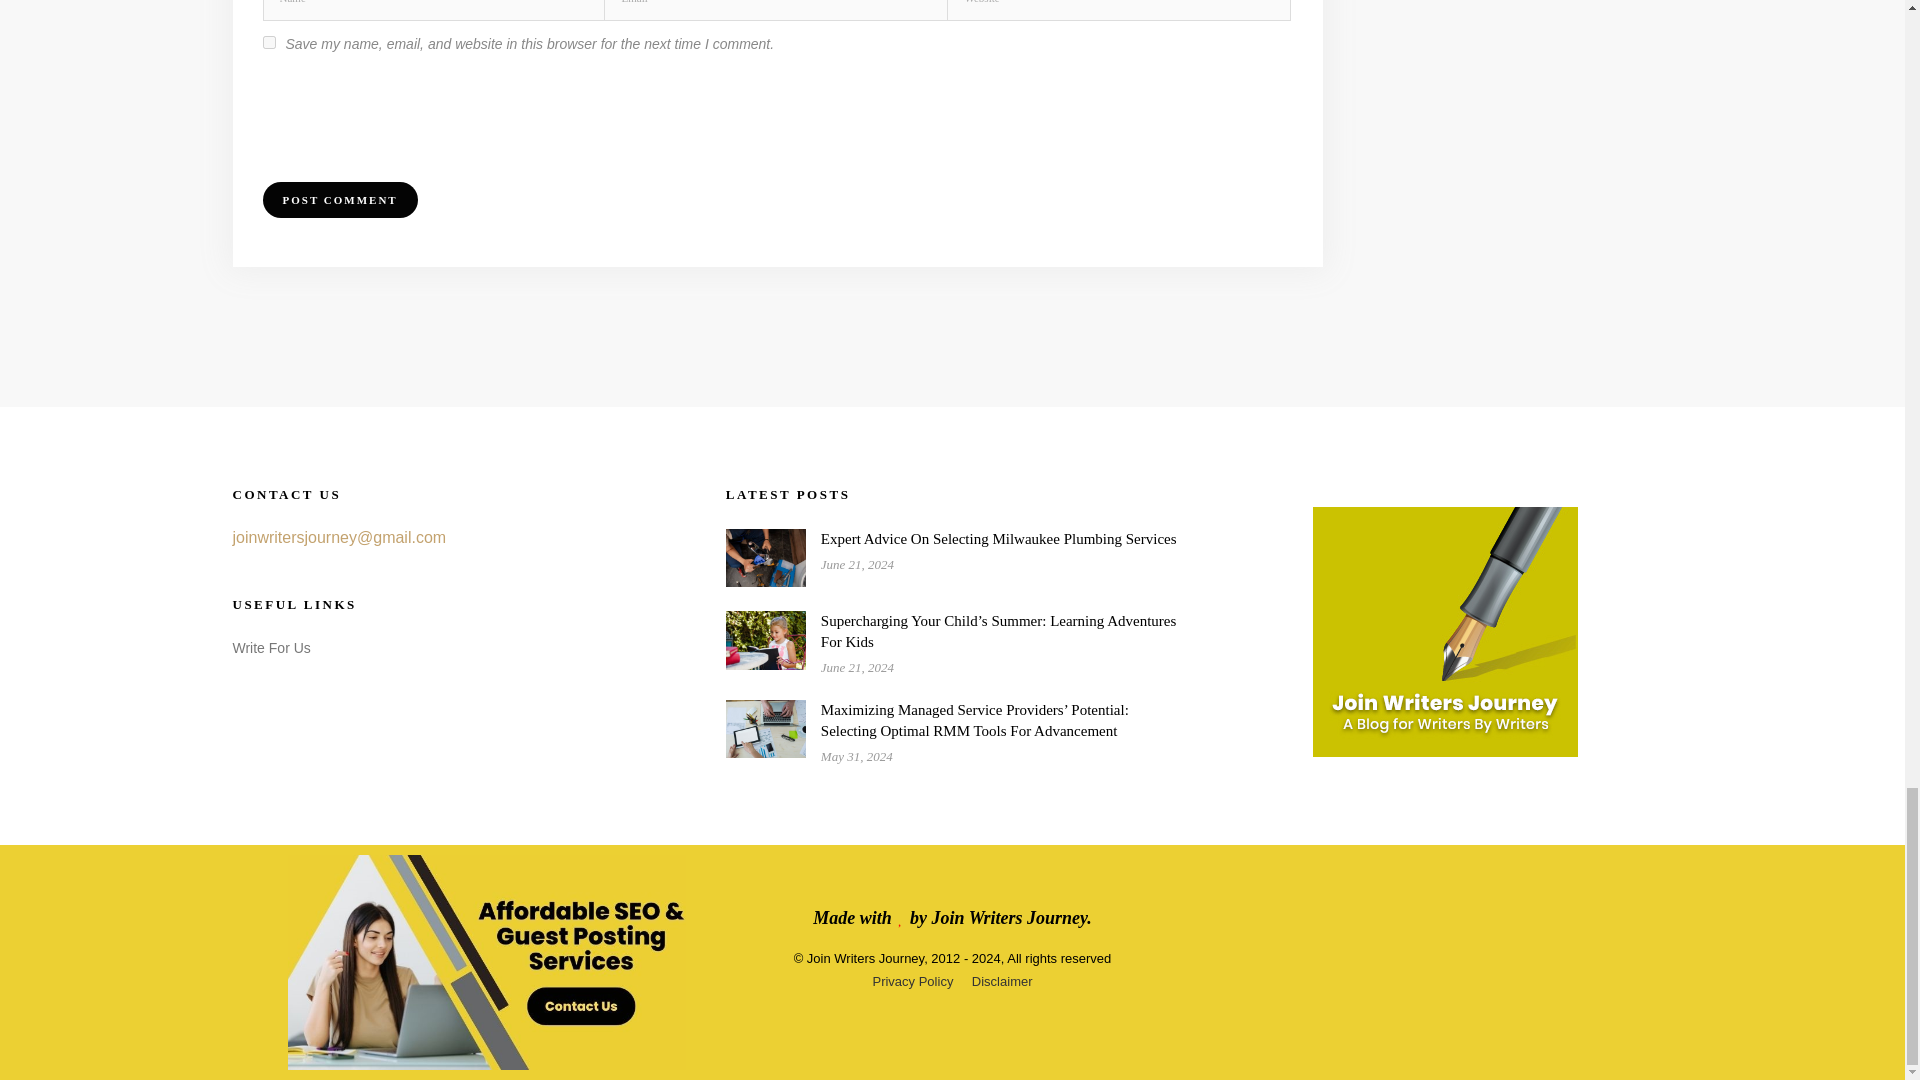 The width and height of the screenshot is (1920, 1080). I want to click on yes, so click(268, 42).